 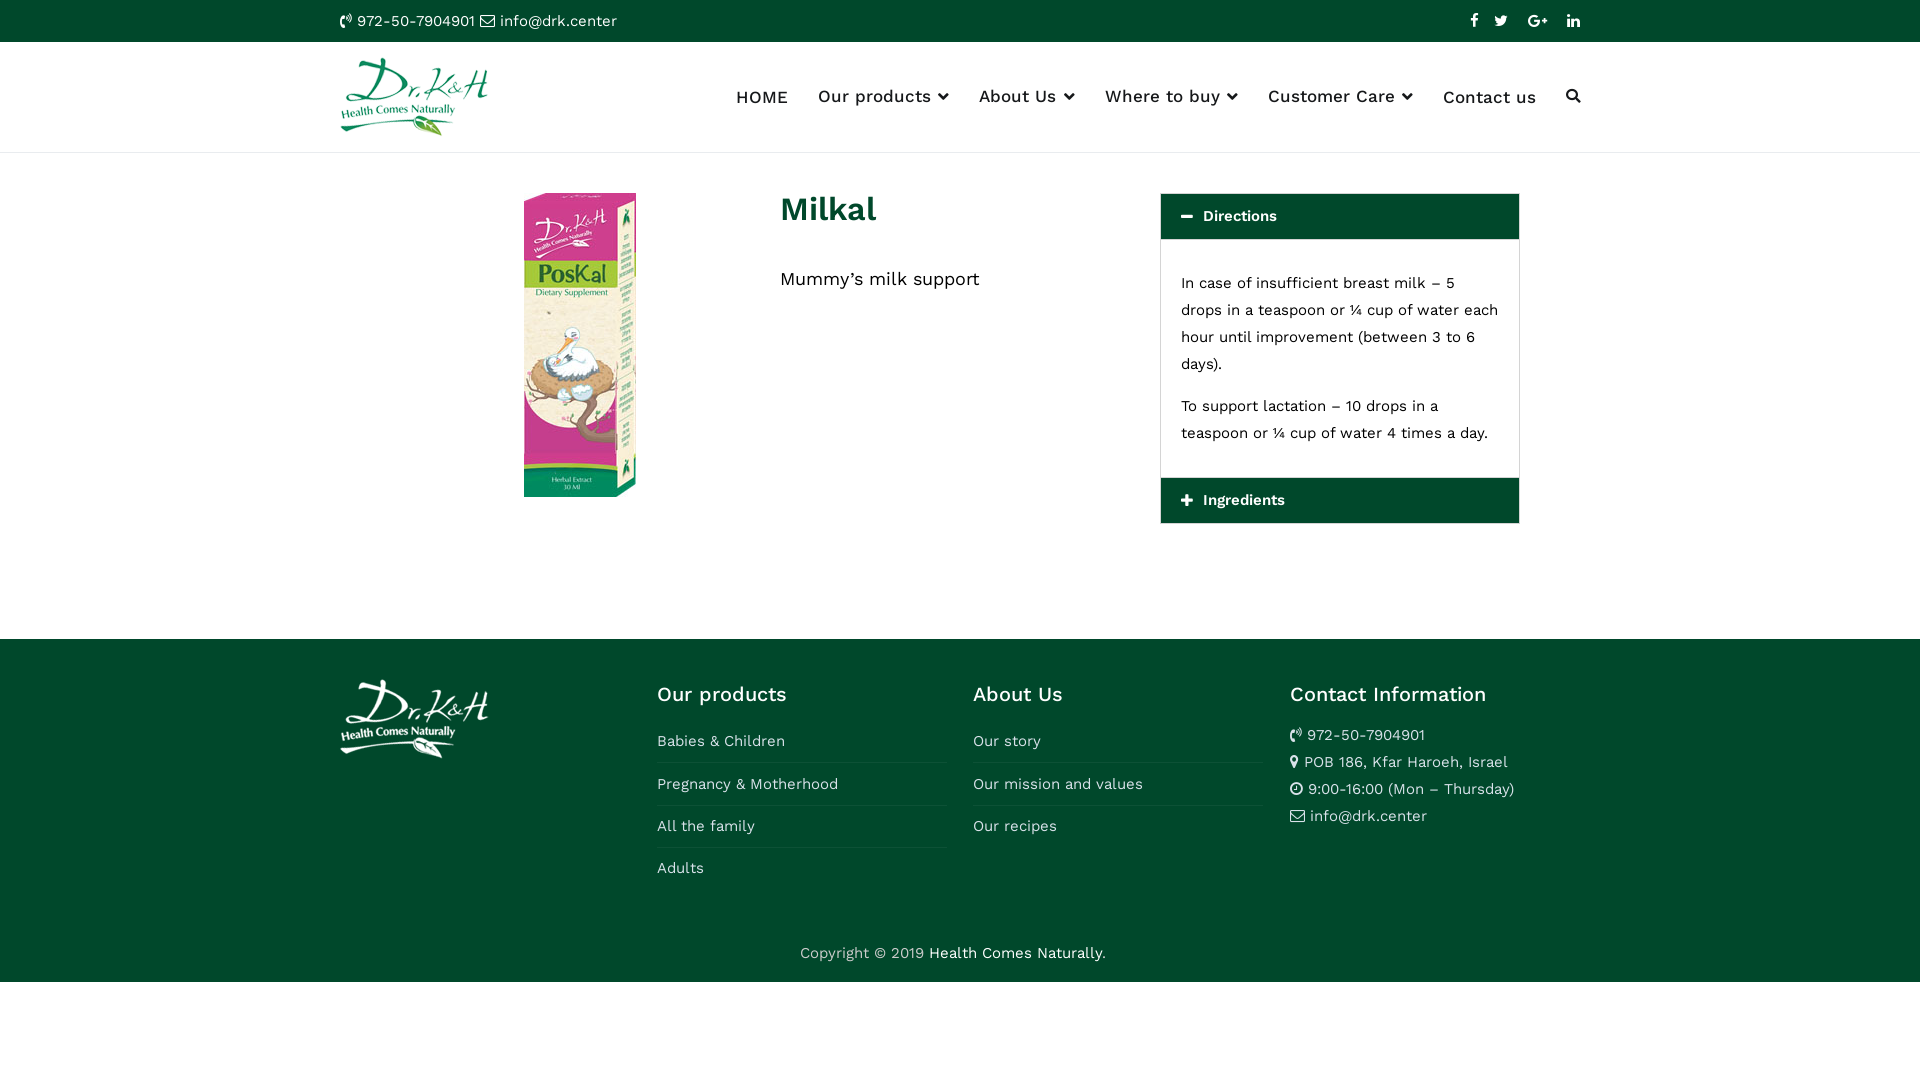 I want to click on 972-50-7904901, so click(x=1366, y=735).